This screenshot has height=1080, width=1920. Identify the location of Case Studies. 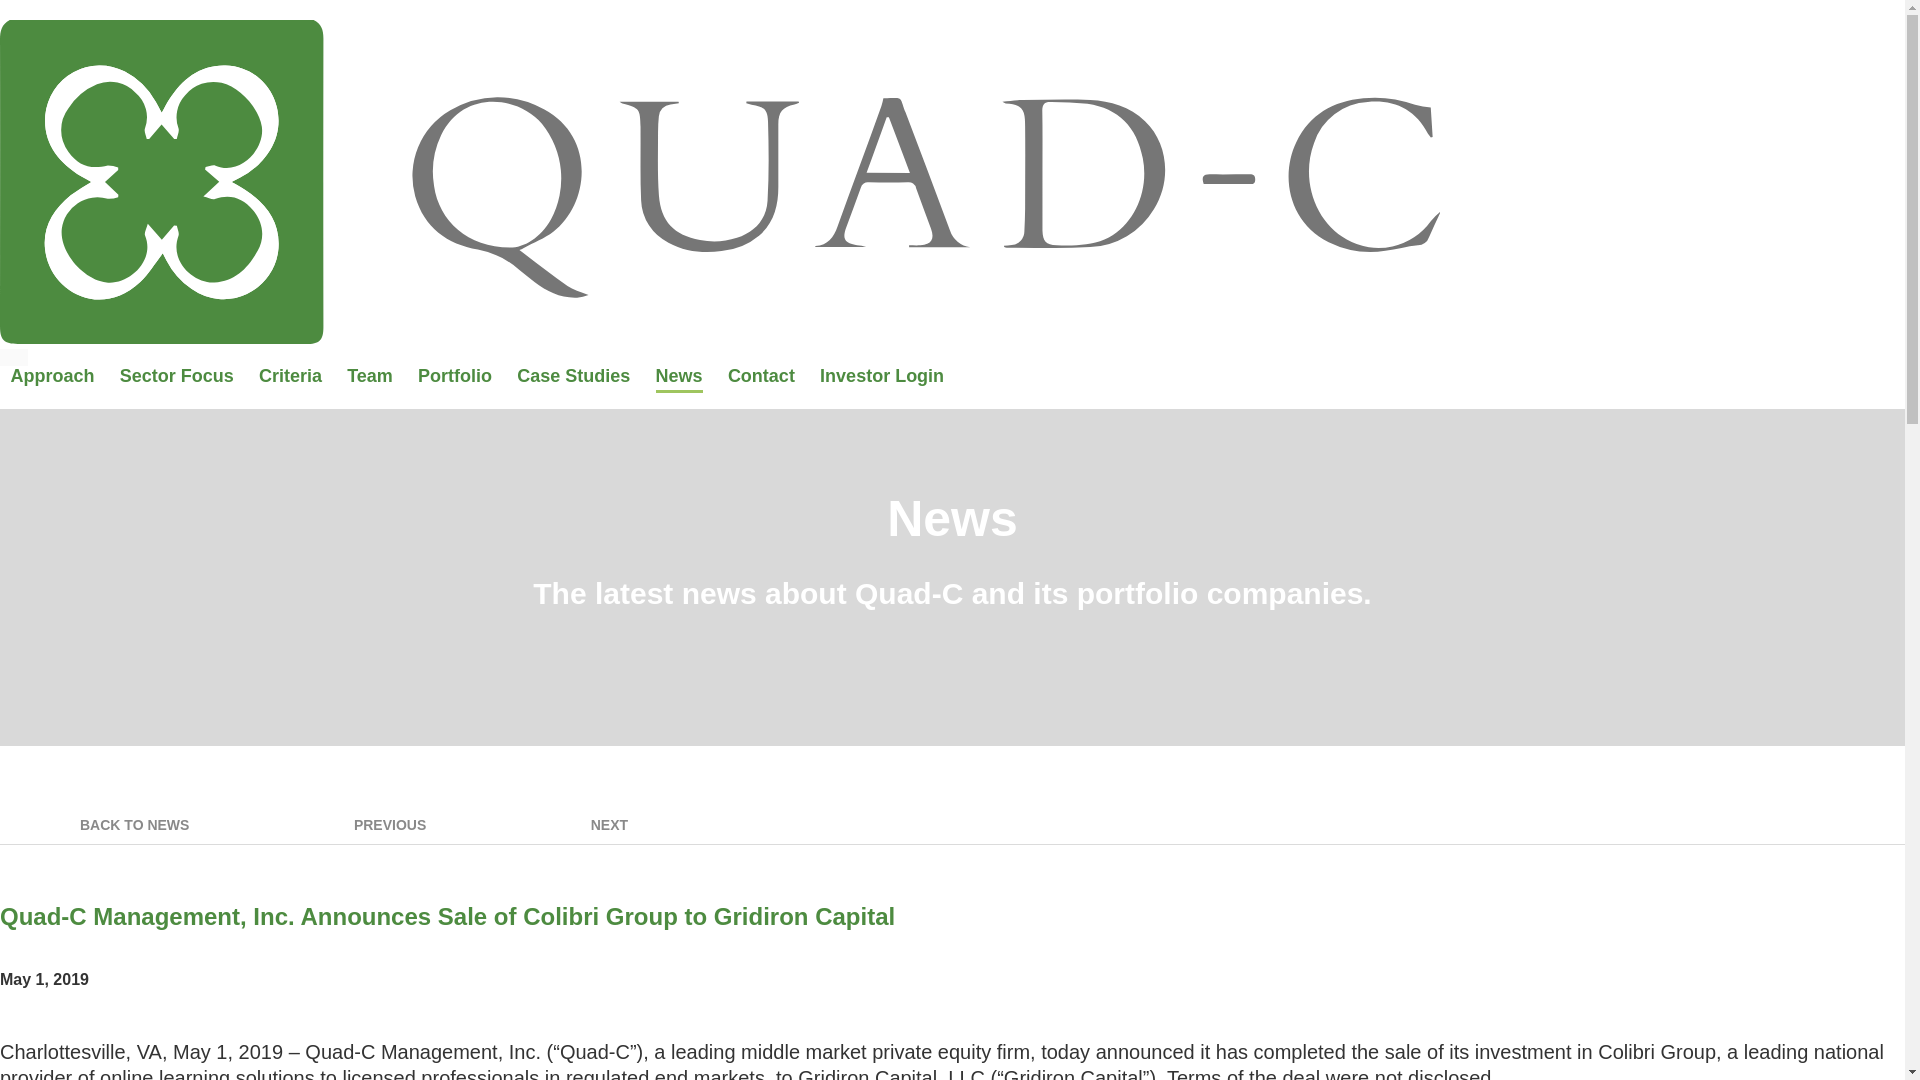
(572, 377).